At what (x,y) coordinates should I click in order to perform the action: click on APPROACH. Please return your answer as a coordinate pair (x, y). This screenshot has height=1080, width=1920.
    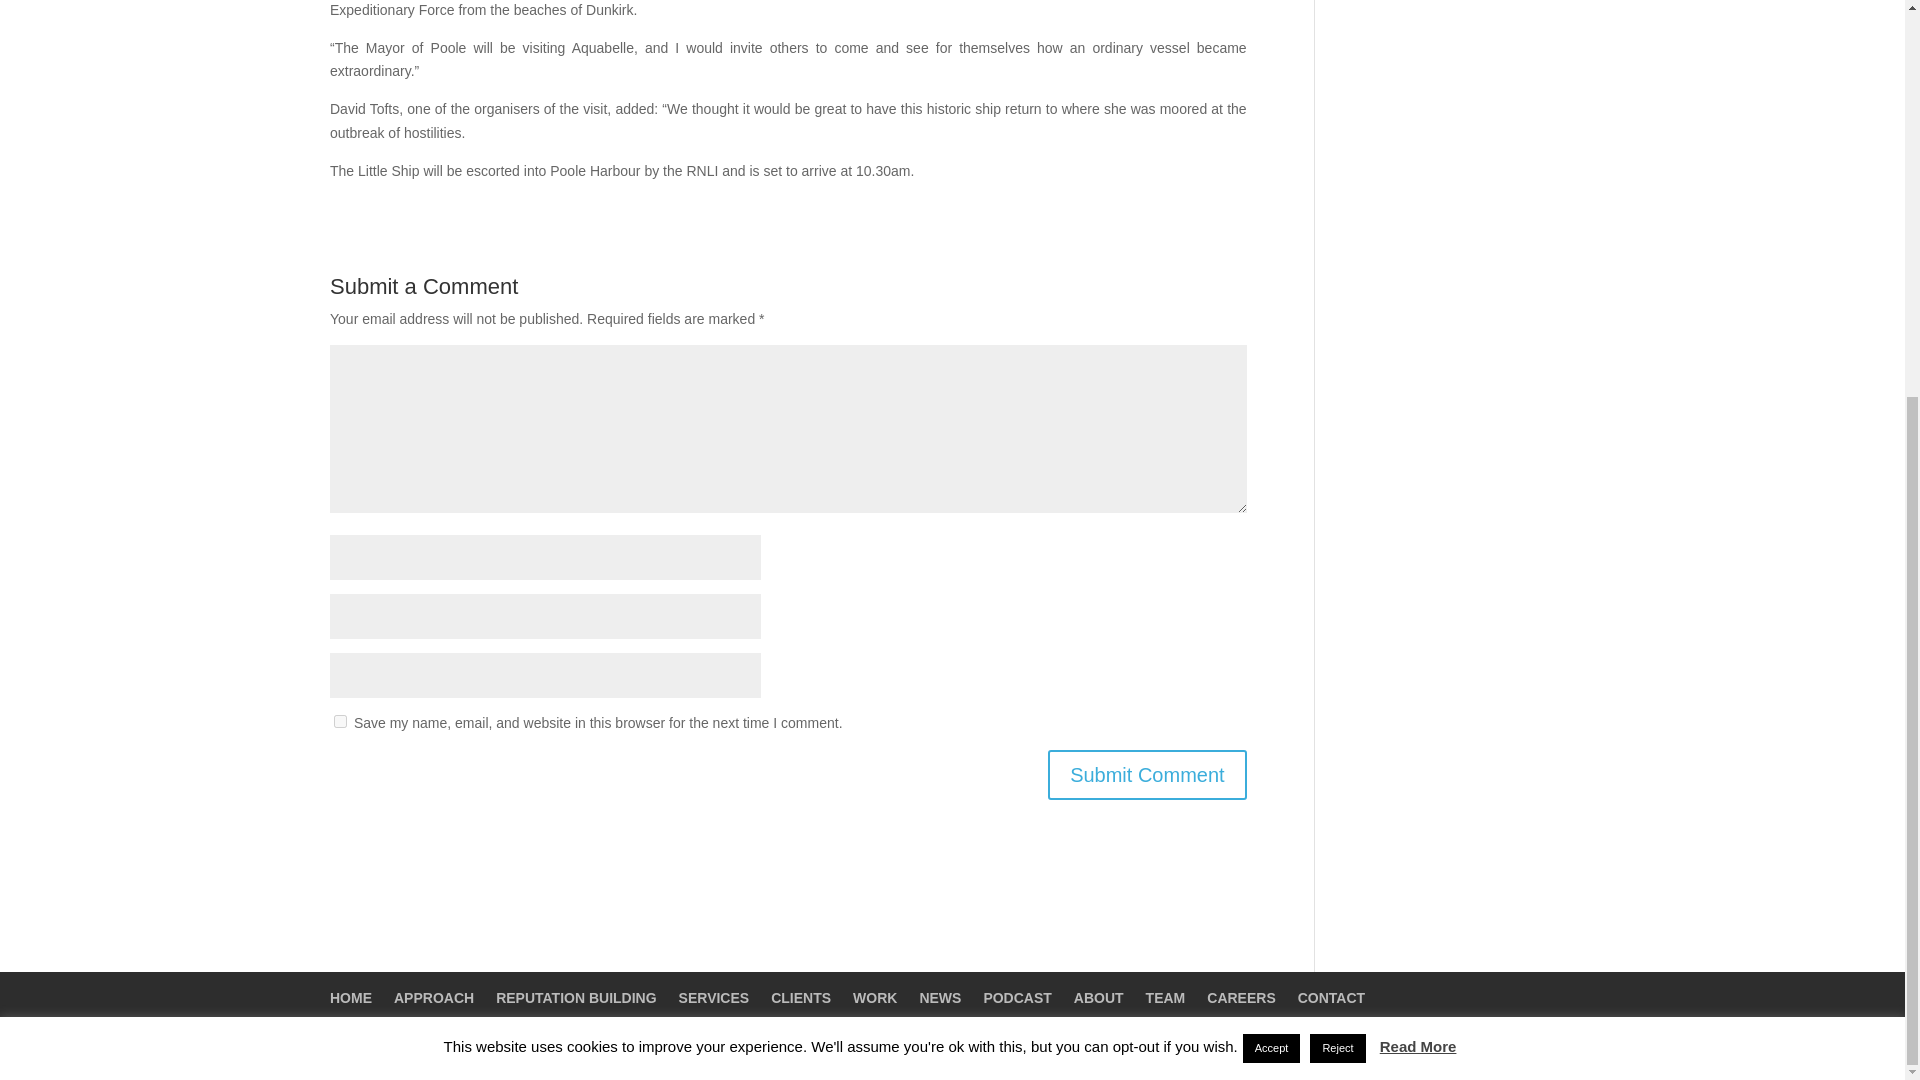
    Looking at the image, I should click on (434, 998).